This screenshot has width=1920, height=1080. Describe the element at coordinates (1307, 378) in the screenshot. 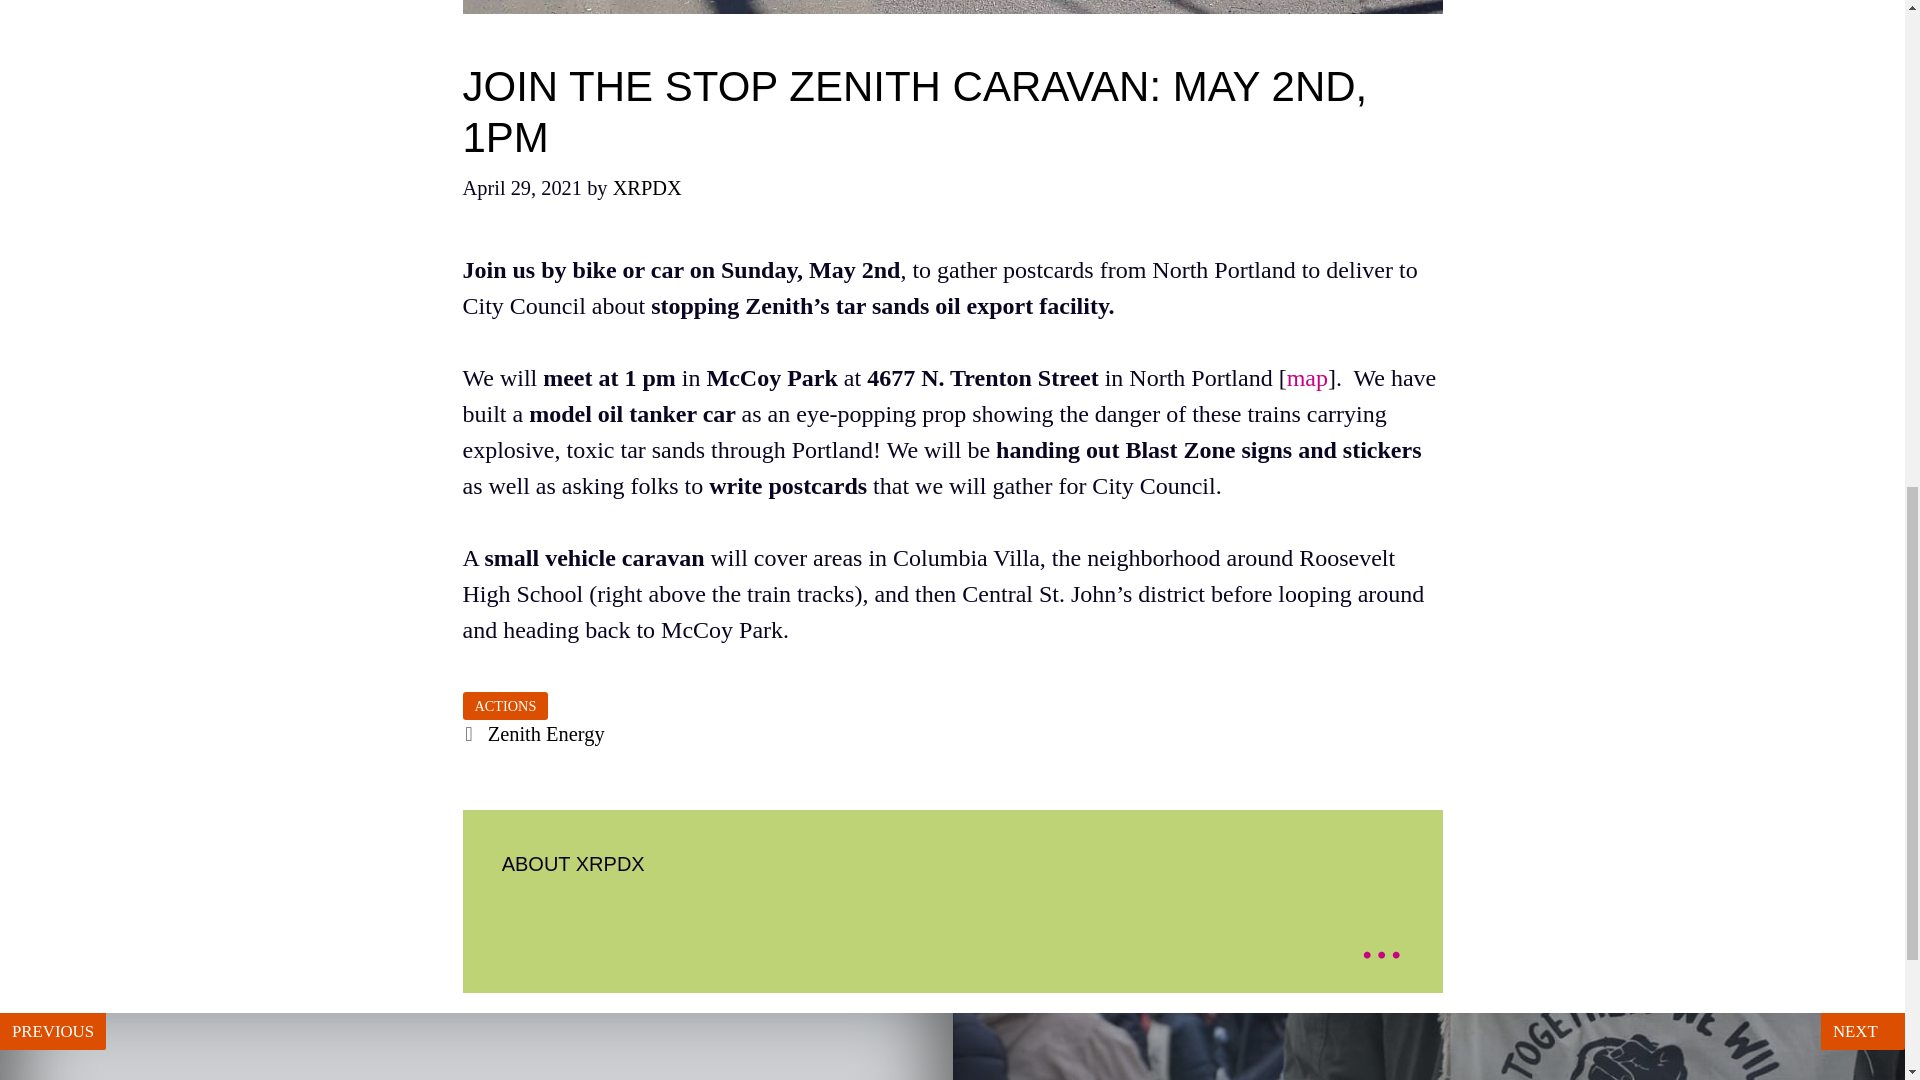

I see `map` at that location.